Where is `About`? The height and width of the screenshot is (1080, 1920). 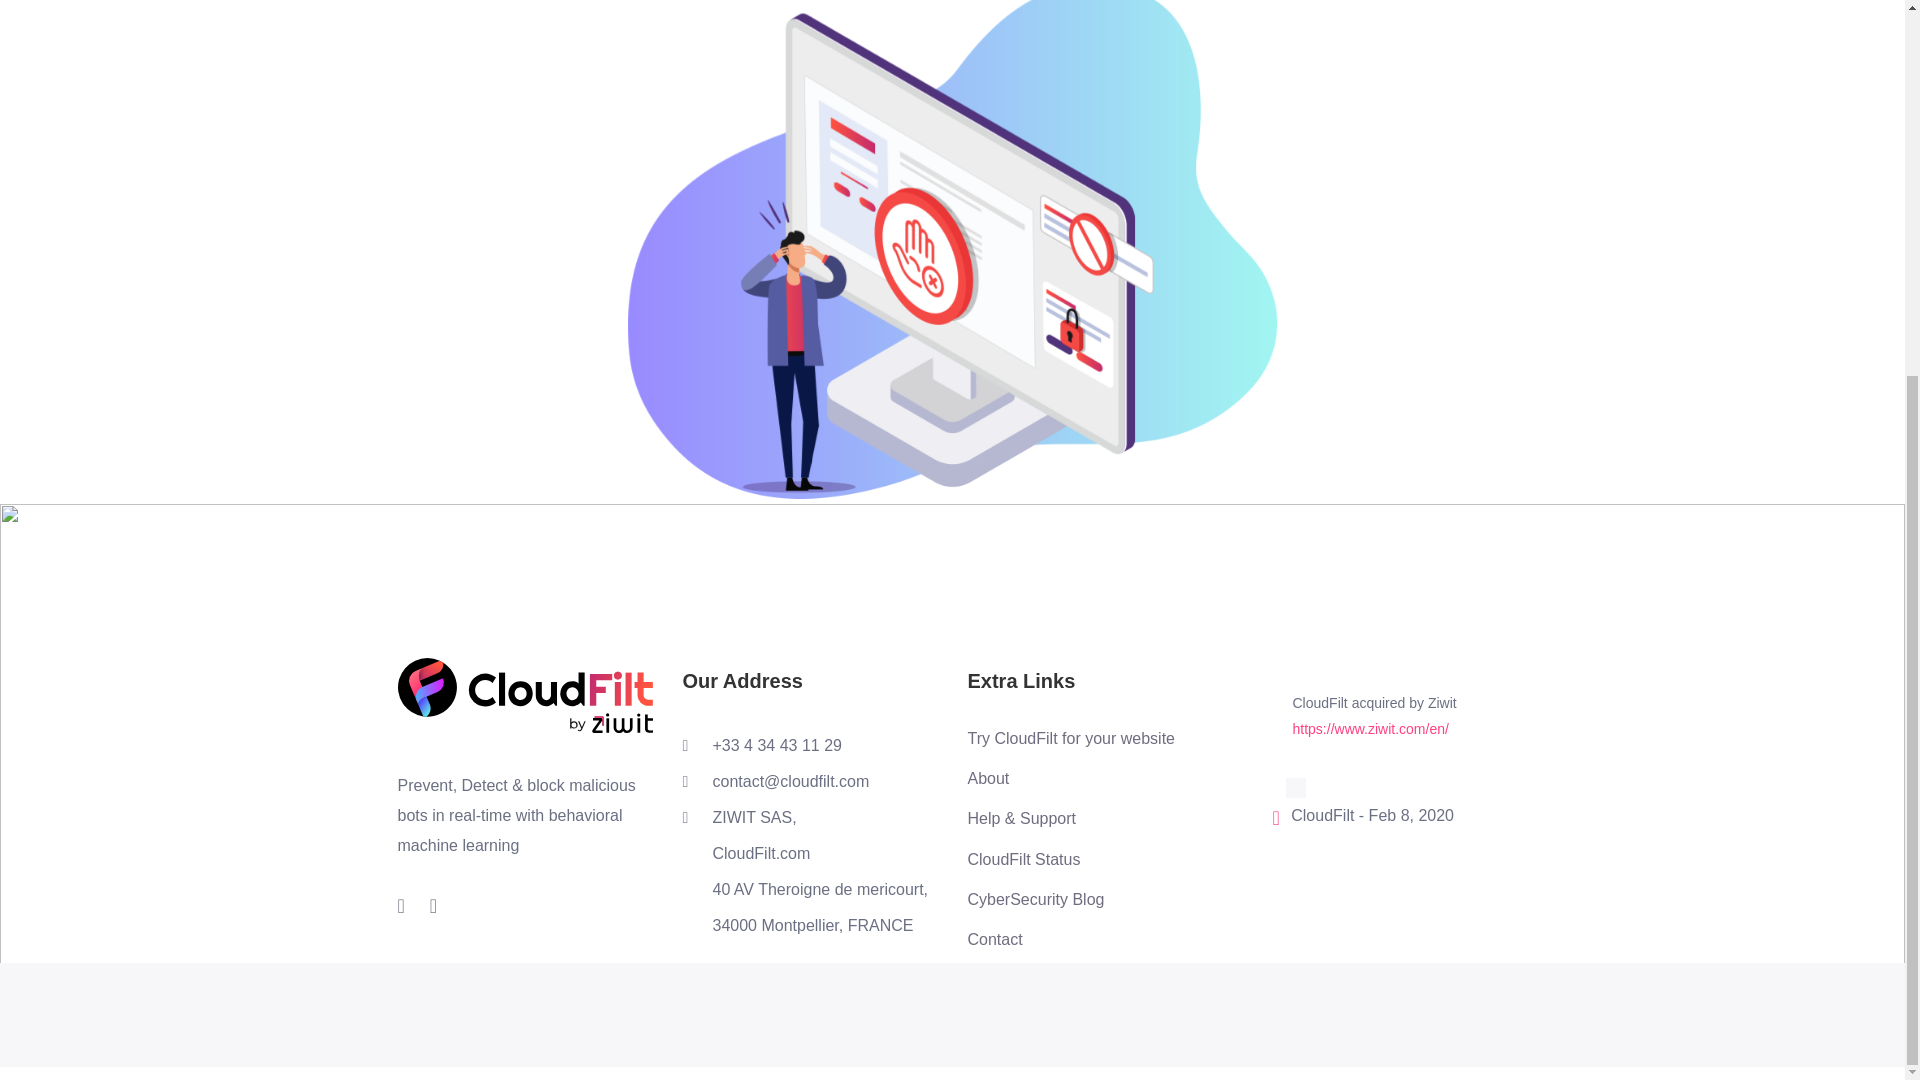 About is located at coordinates (1071, 778).